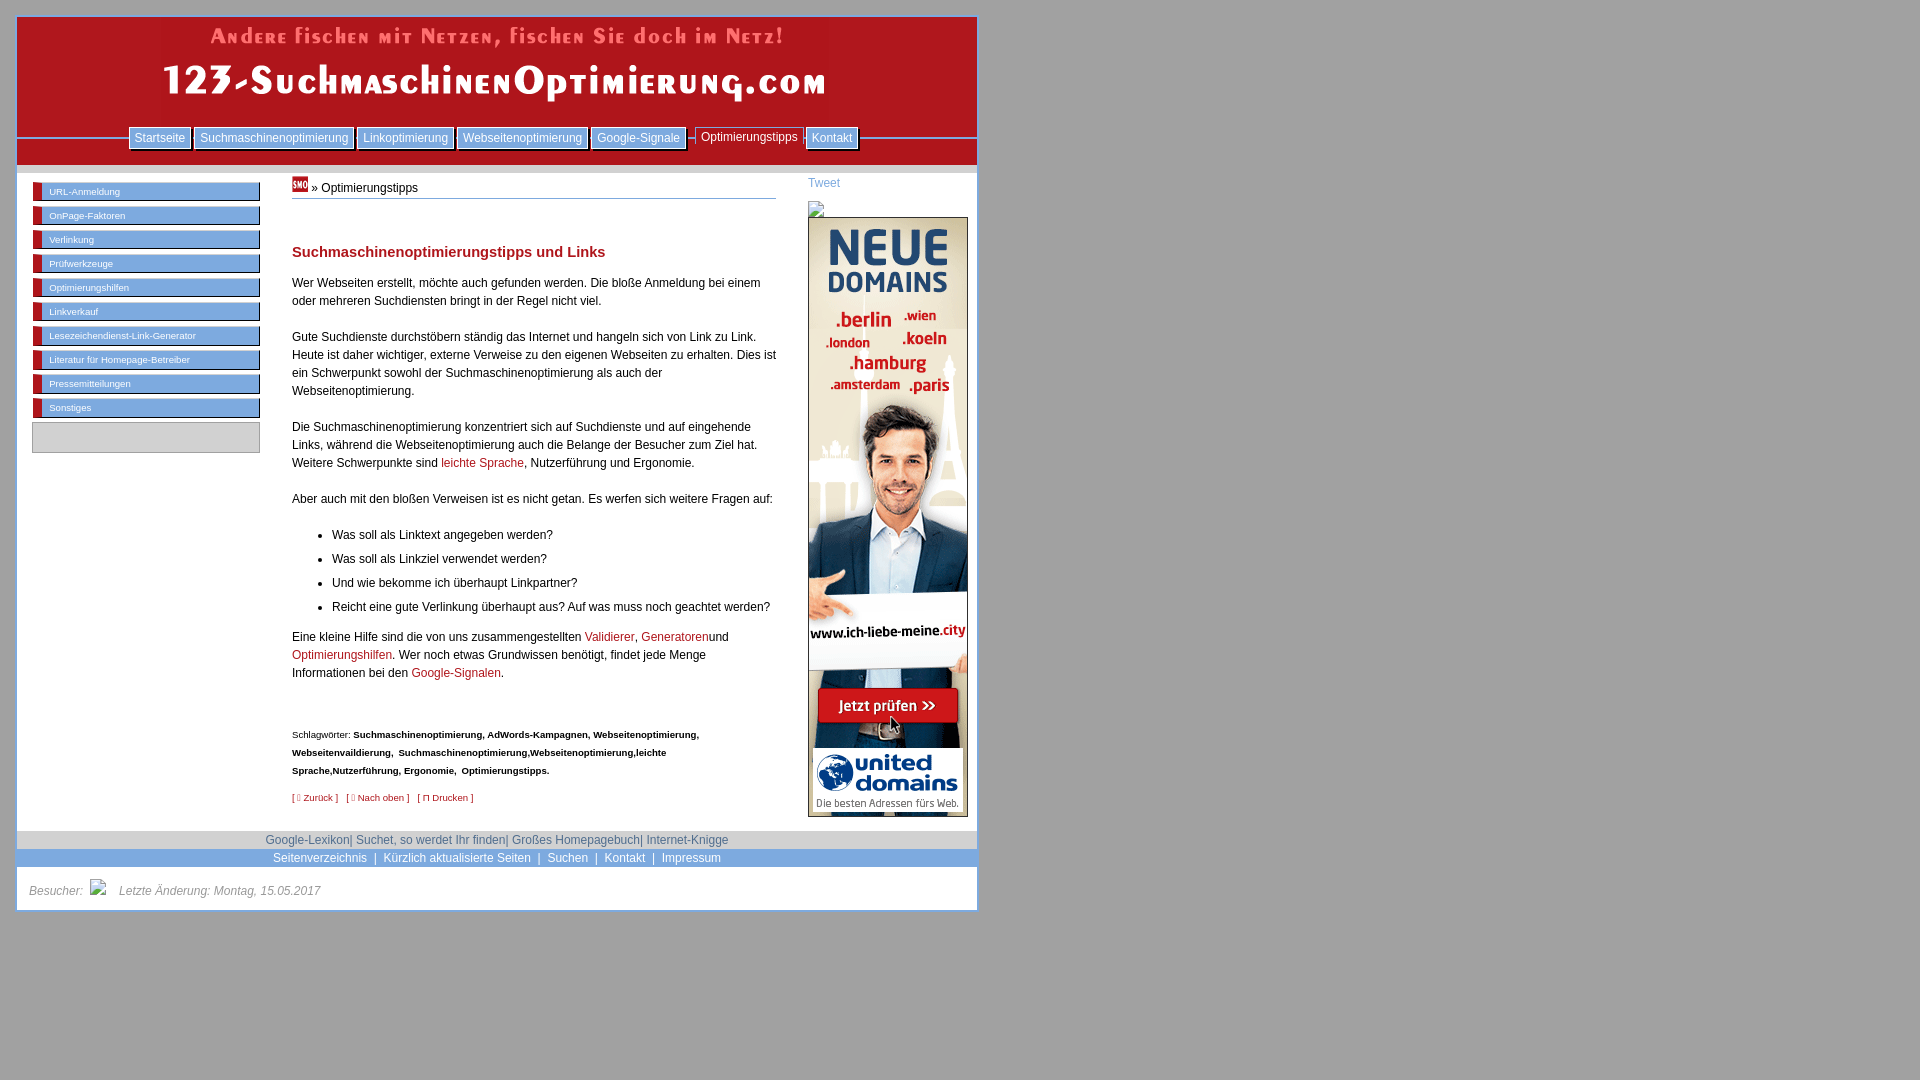 The height and width of the screenshot is (1080, 1920). Describe the element at coordinates (456, 673) in the screenshot. I see `Google-Signalen` at that location.